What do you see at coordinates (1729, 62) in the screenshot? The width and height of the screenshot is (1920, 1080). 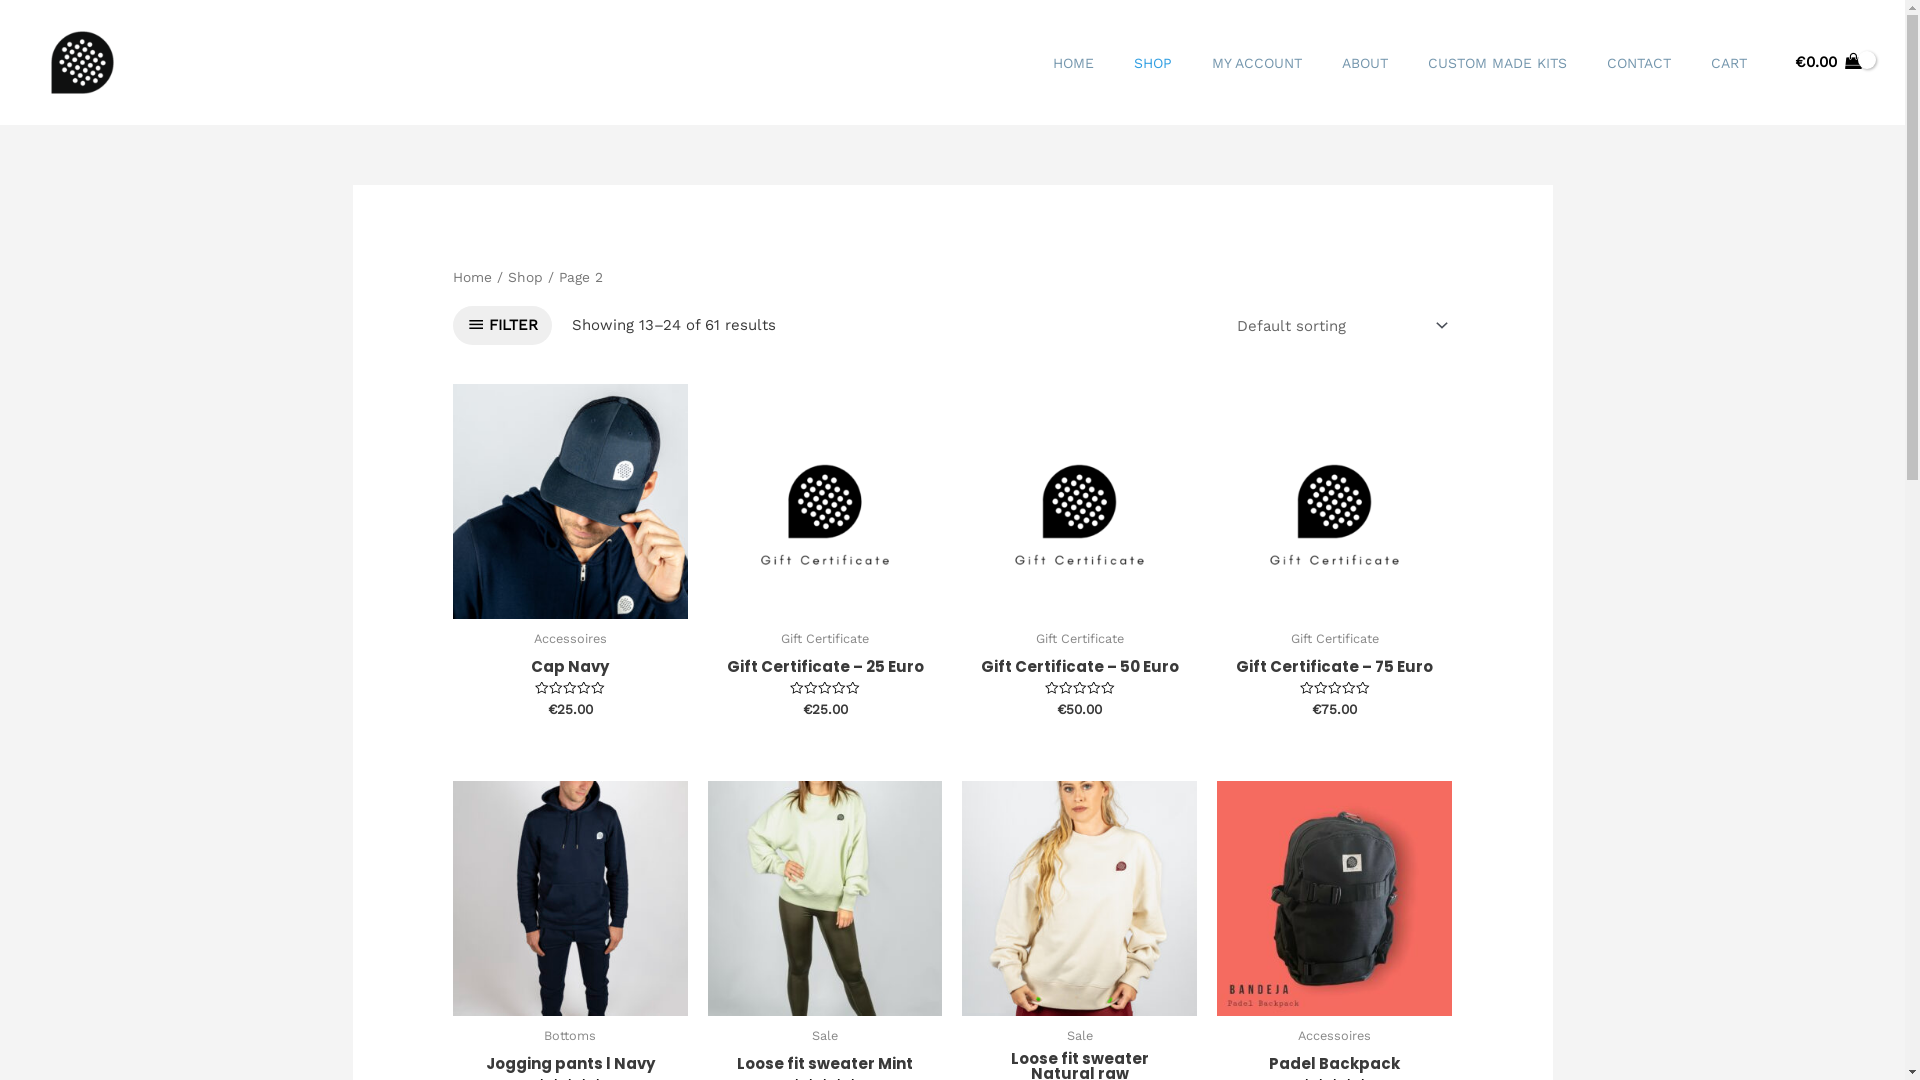 I see `CART` at bounding box center [1729, 62].